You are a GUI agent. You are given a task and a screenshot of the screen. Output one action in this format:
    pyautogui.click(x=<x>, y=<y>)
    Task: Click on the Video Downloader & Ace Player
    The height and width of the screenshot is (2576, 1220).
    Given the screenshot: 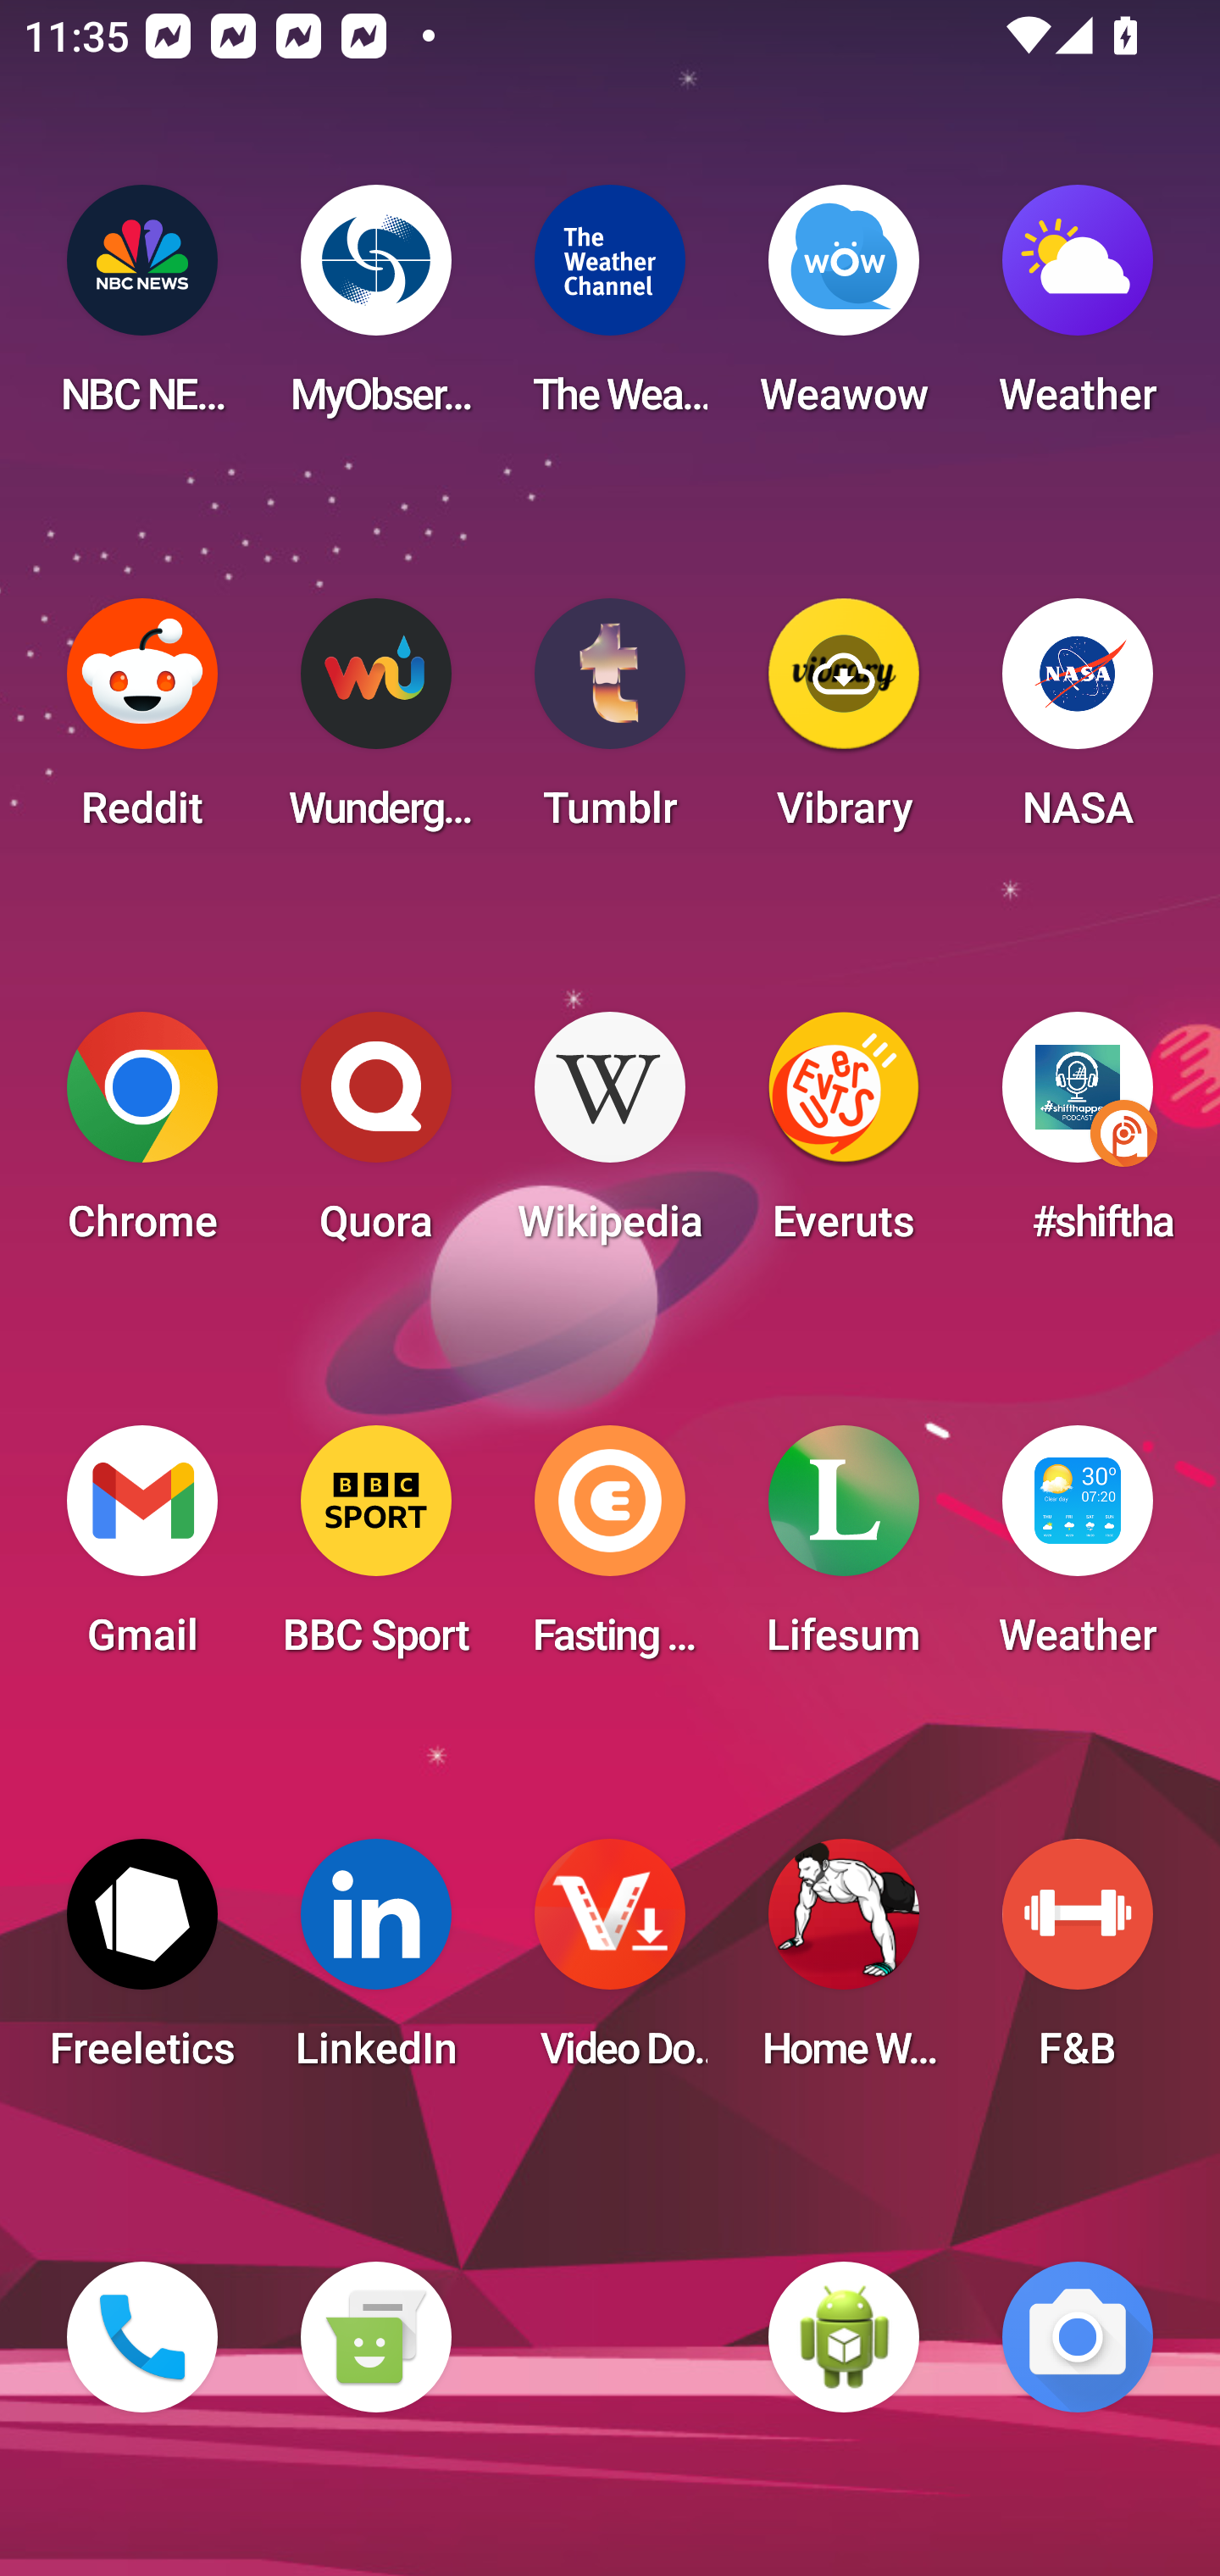 What is the action you would take?
    pyautogui.click(x=610, y=1964)
    